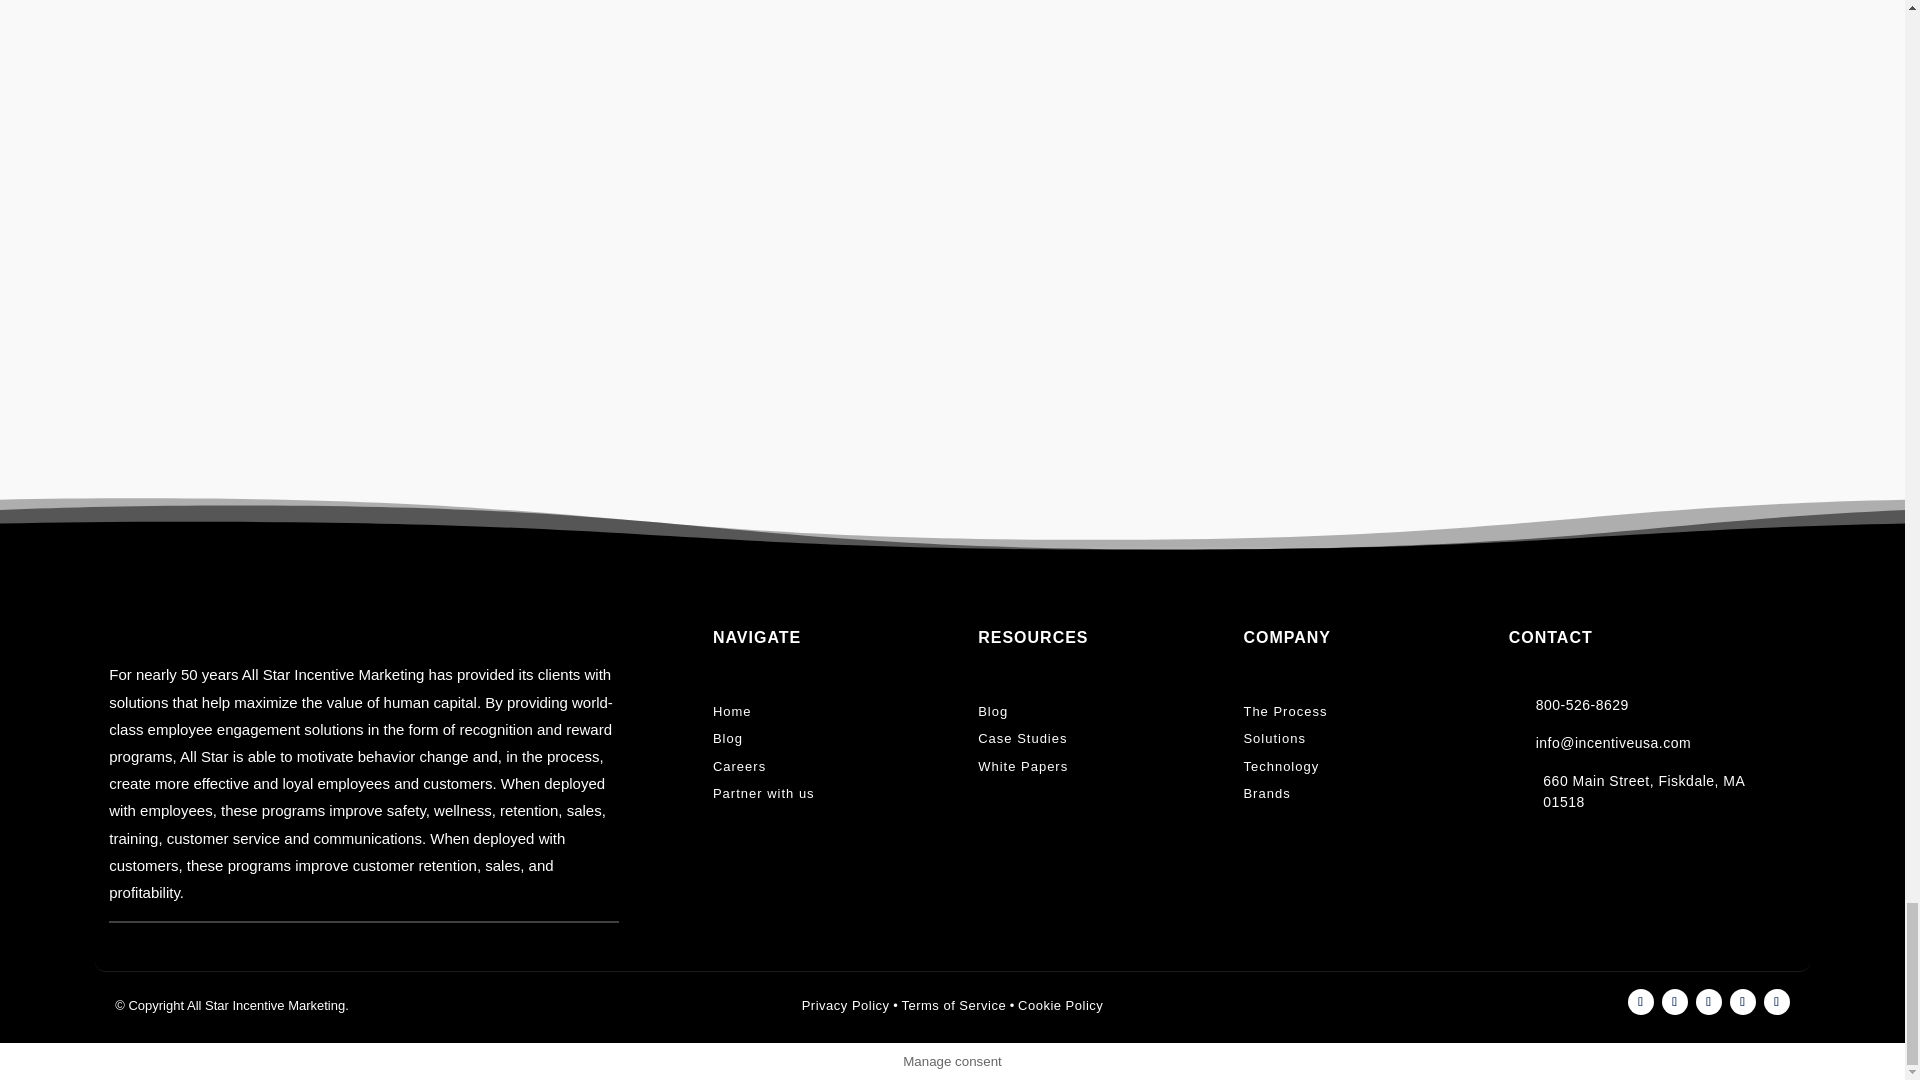  I want to click on Blog, so click(992, 714).